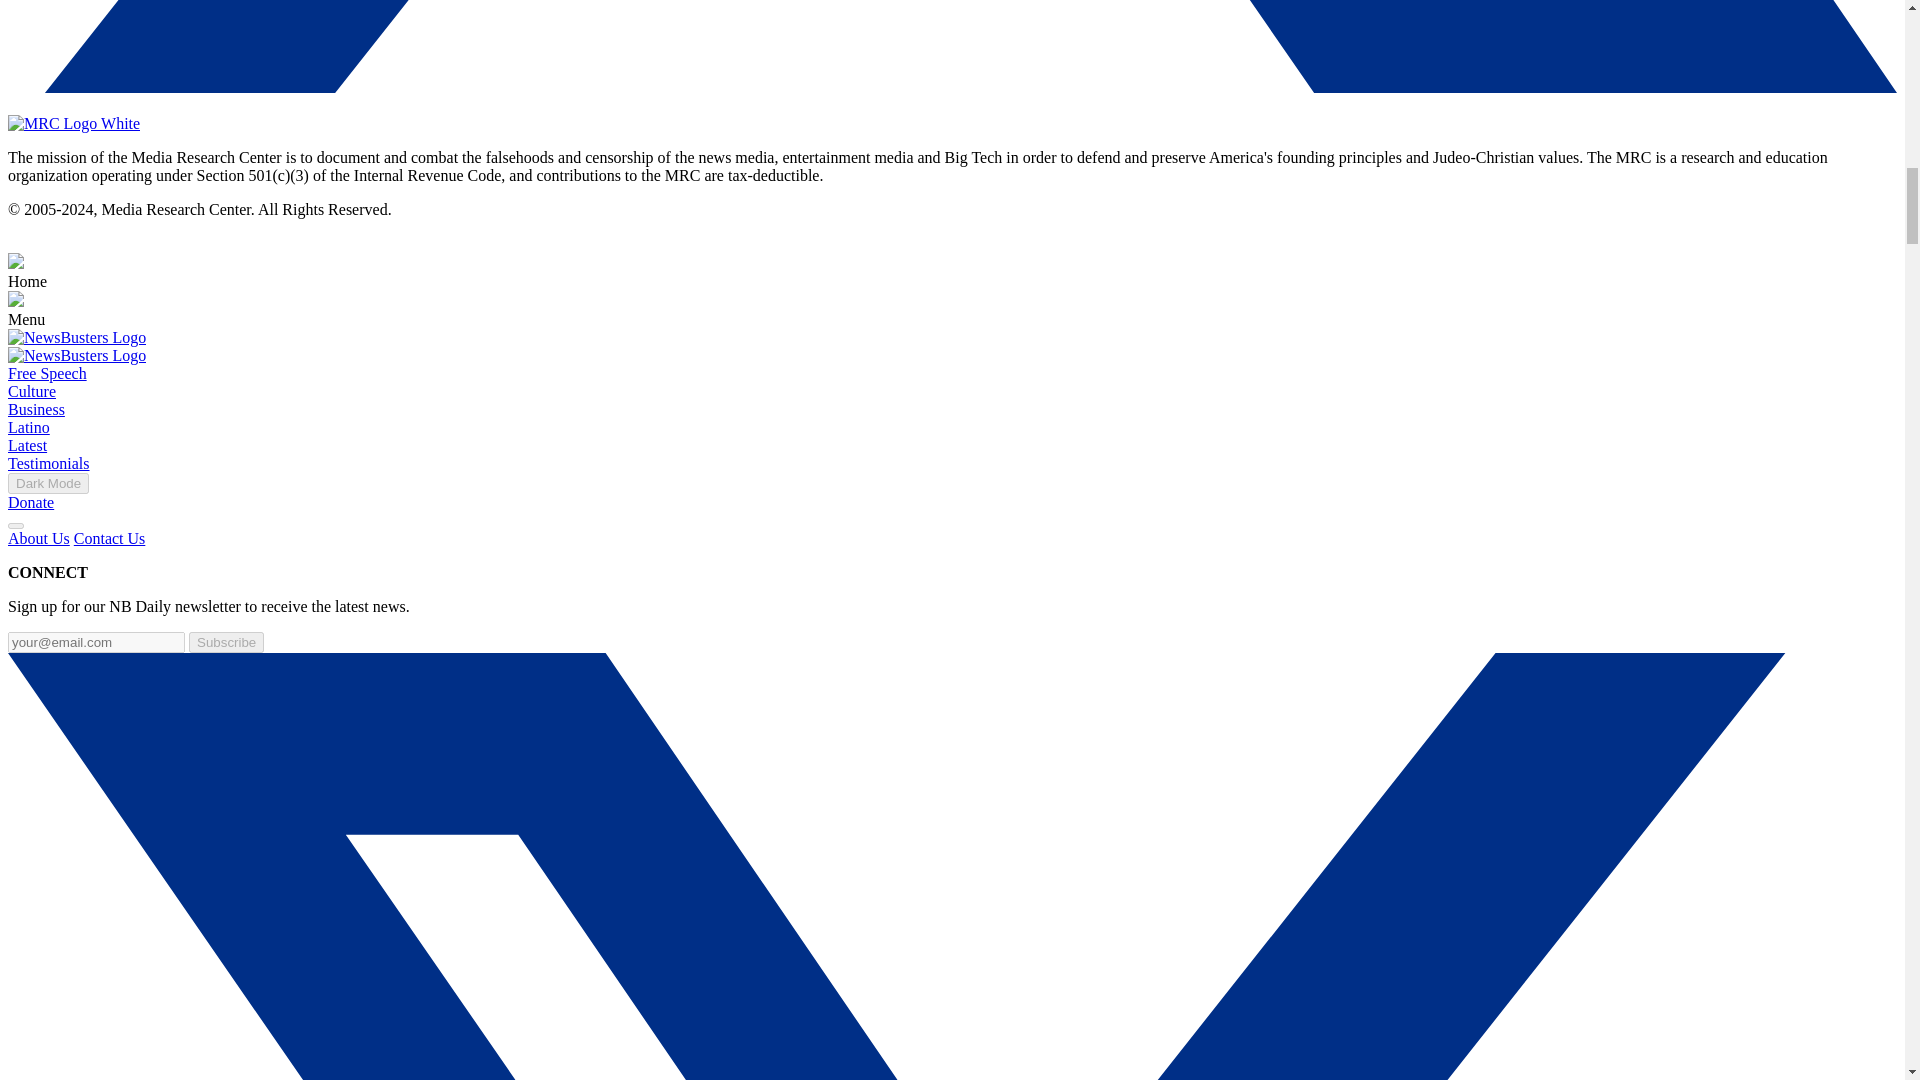  I want to click on Testimonials, so click(48, 462).